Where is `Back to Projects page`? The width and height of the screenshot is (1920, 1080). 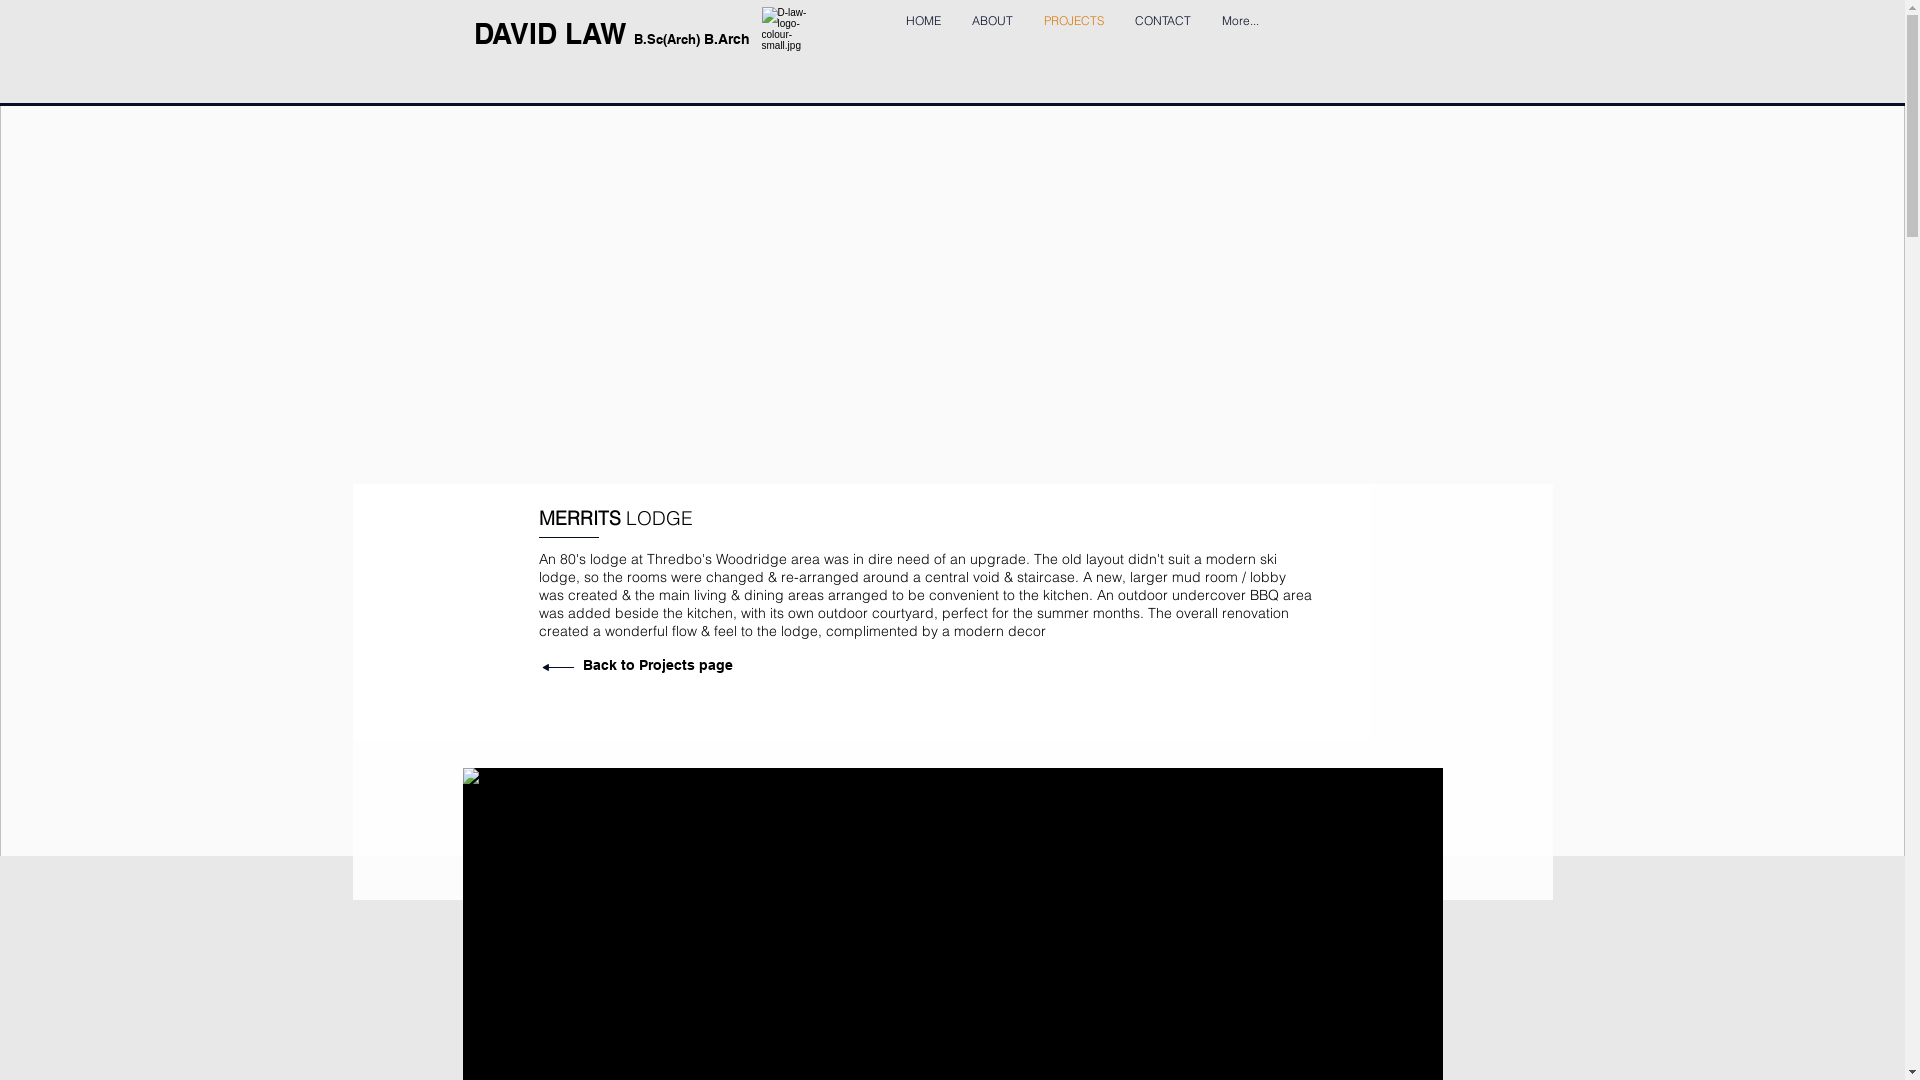
Back to Projects page is located at coordinates (657, 665).